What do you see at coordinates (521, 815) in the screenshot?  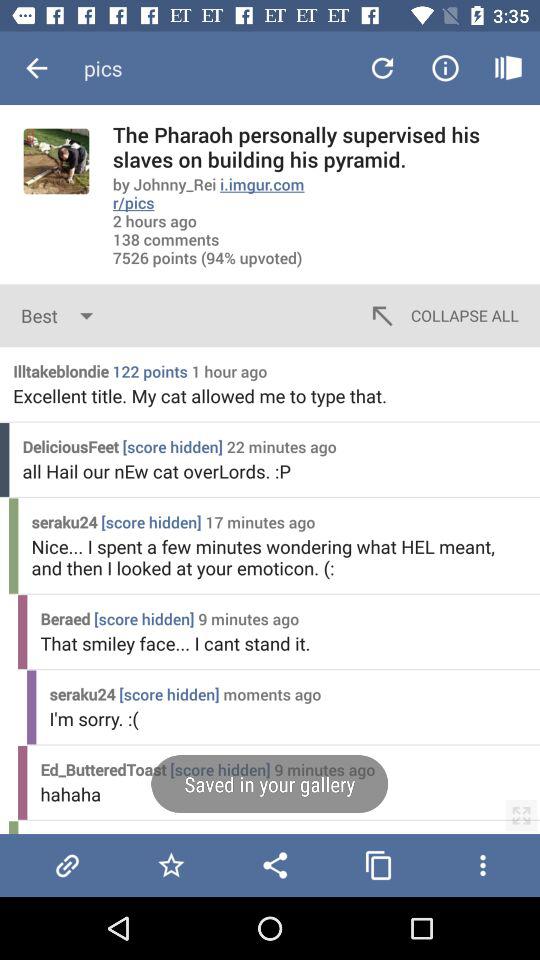 I see `toggle view option` at bounding box center [521, 815].